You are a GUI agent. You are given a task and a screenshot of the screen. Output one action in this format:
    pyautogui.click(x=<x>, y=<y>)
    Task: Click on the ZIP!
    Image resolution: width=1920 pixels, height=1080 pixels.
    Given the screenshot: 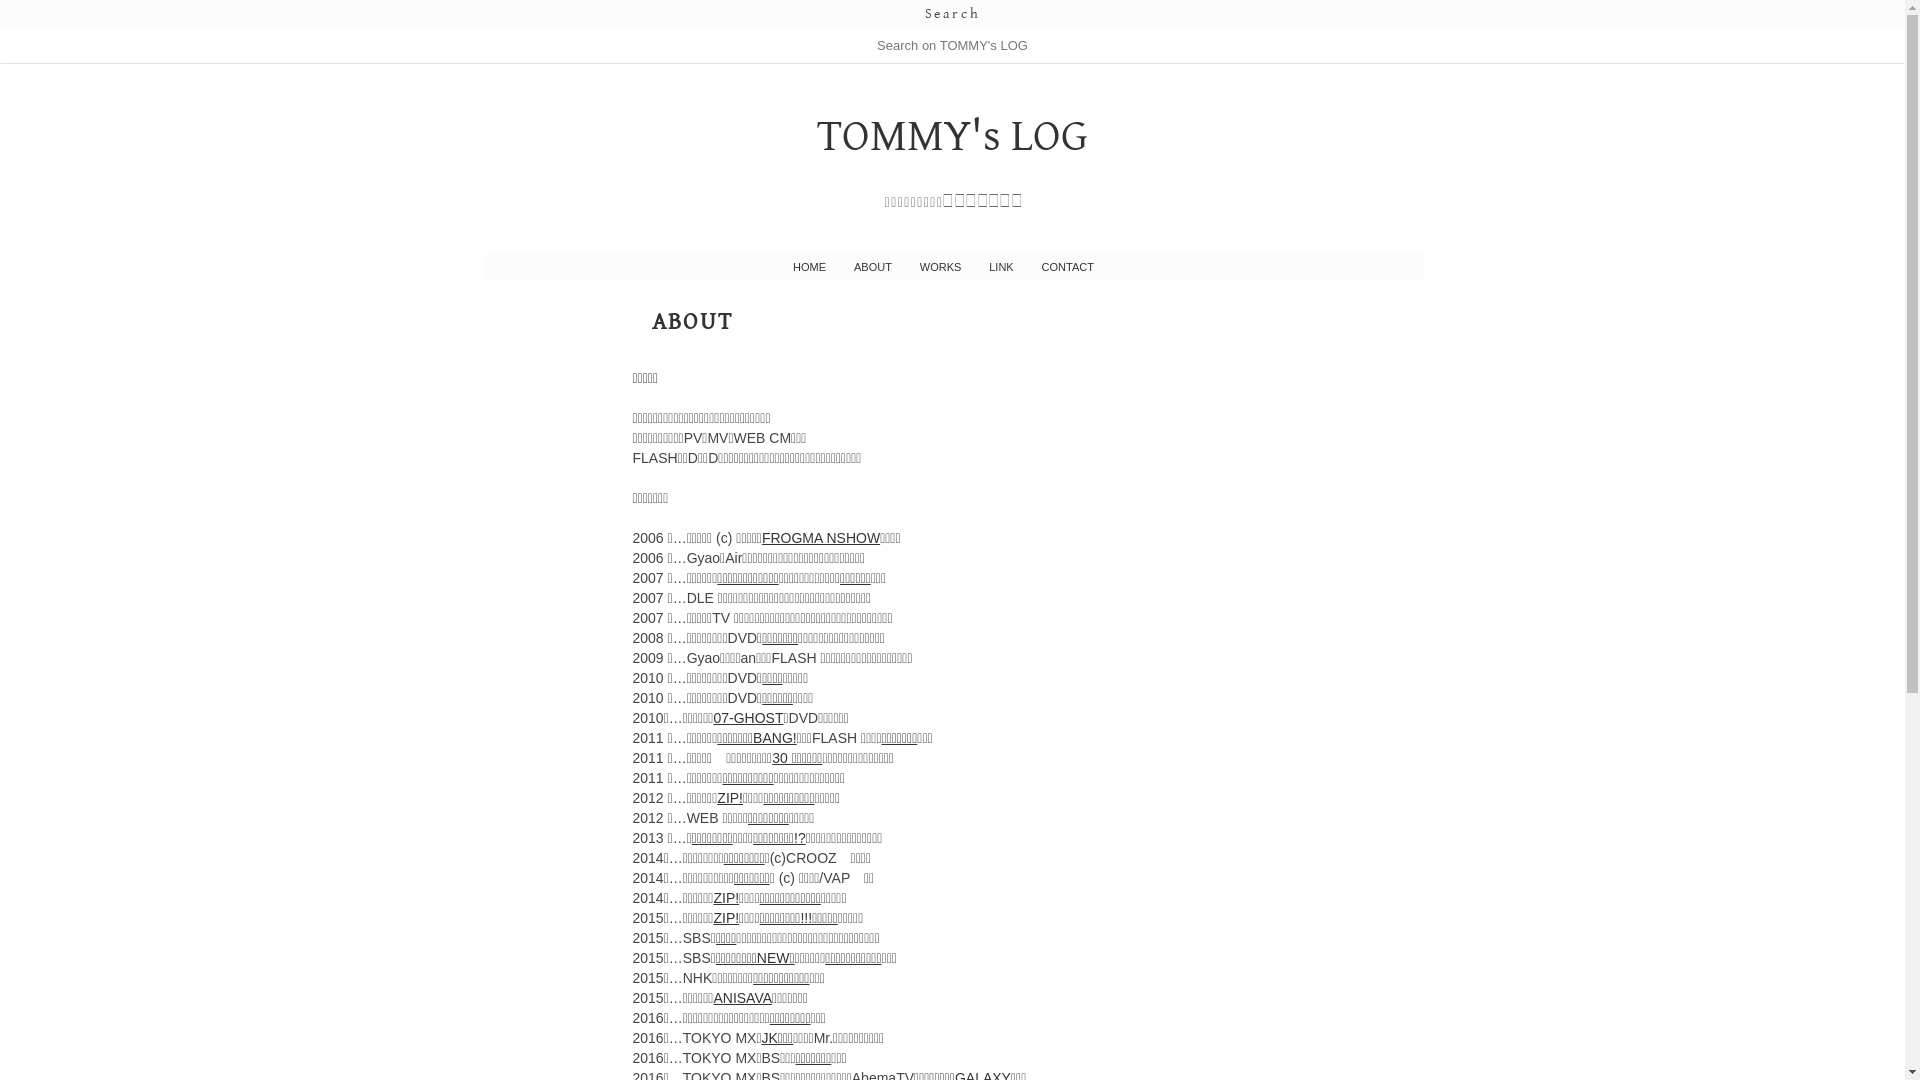 What is the action you would take?
    pyautogui.click(x=726, y=898)
    